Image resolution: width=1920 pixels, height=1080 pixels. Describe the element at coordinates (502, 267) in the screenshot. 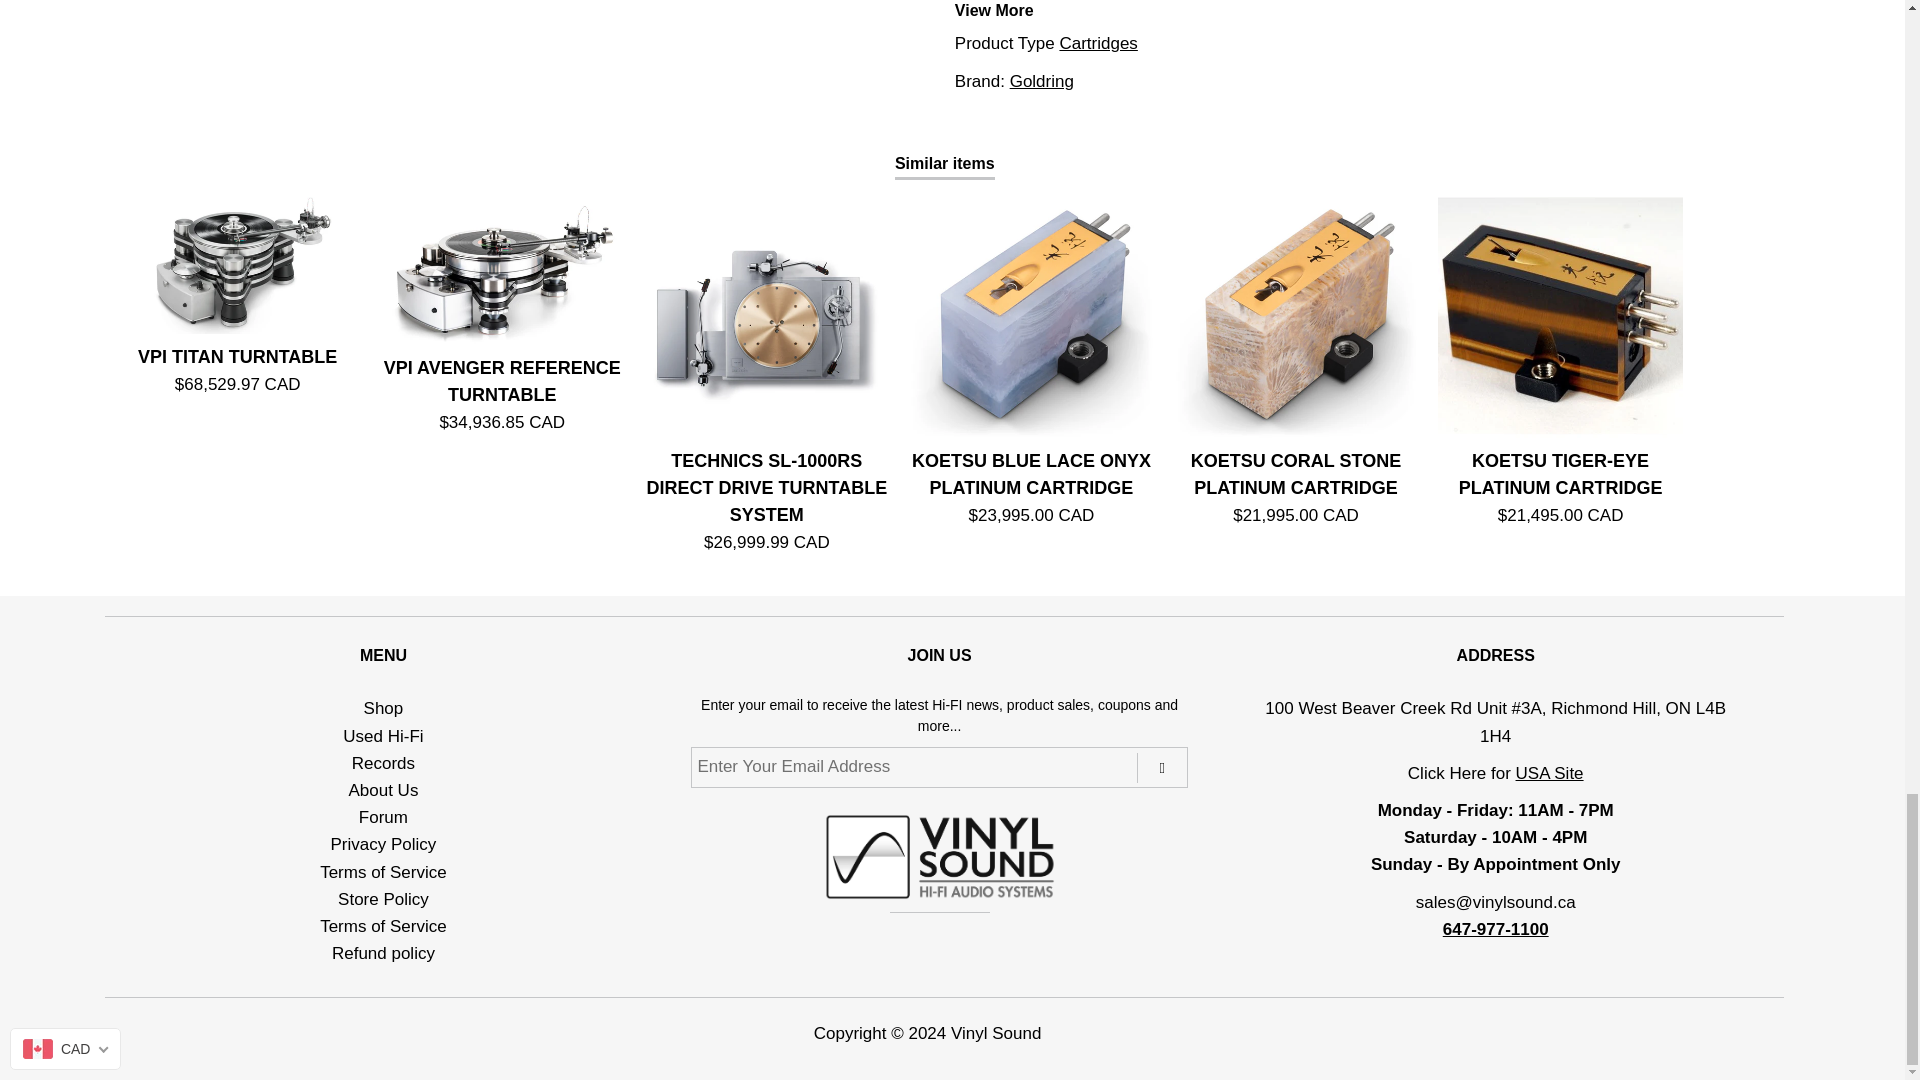

I see `VPI AVENGER REFERENCE TURNTABLE` at that location.